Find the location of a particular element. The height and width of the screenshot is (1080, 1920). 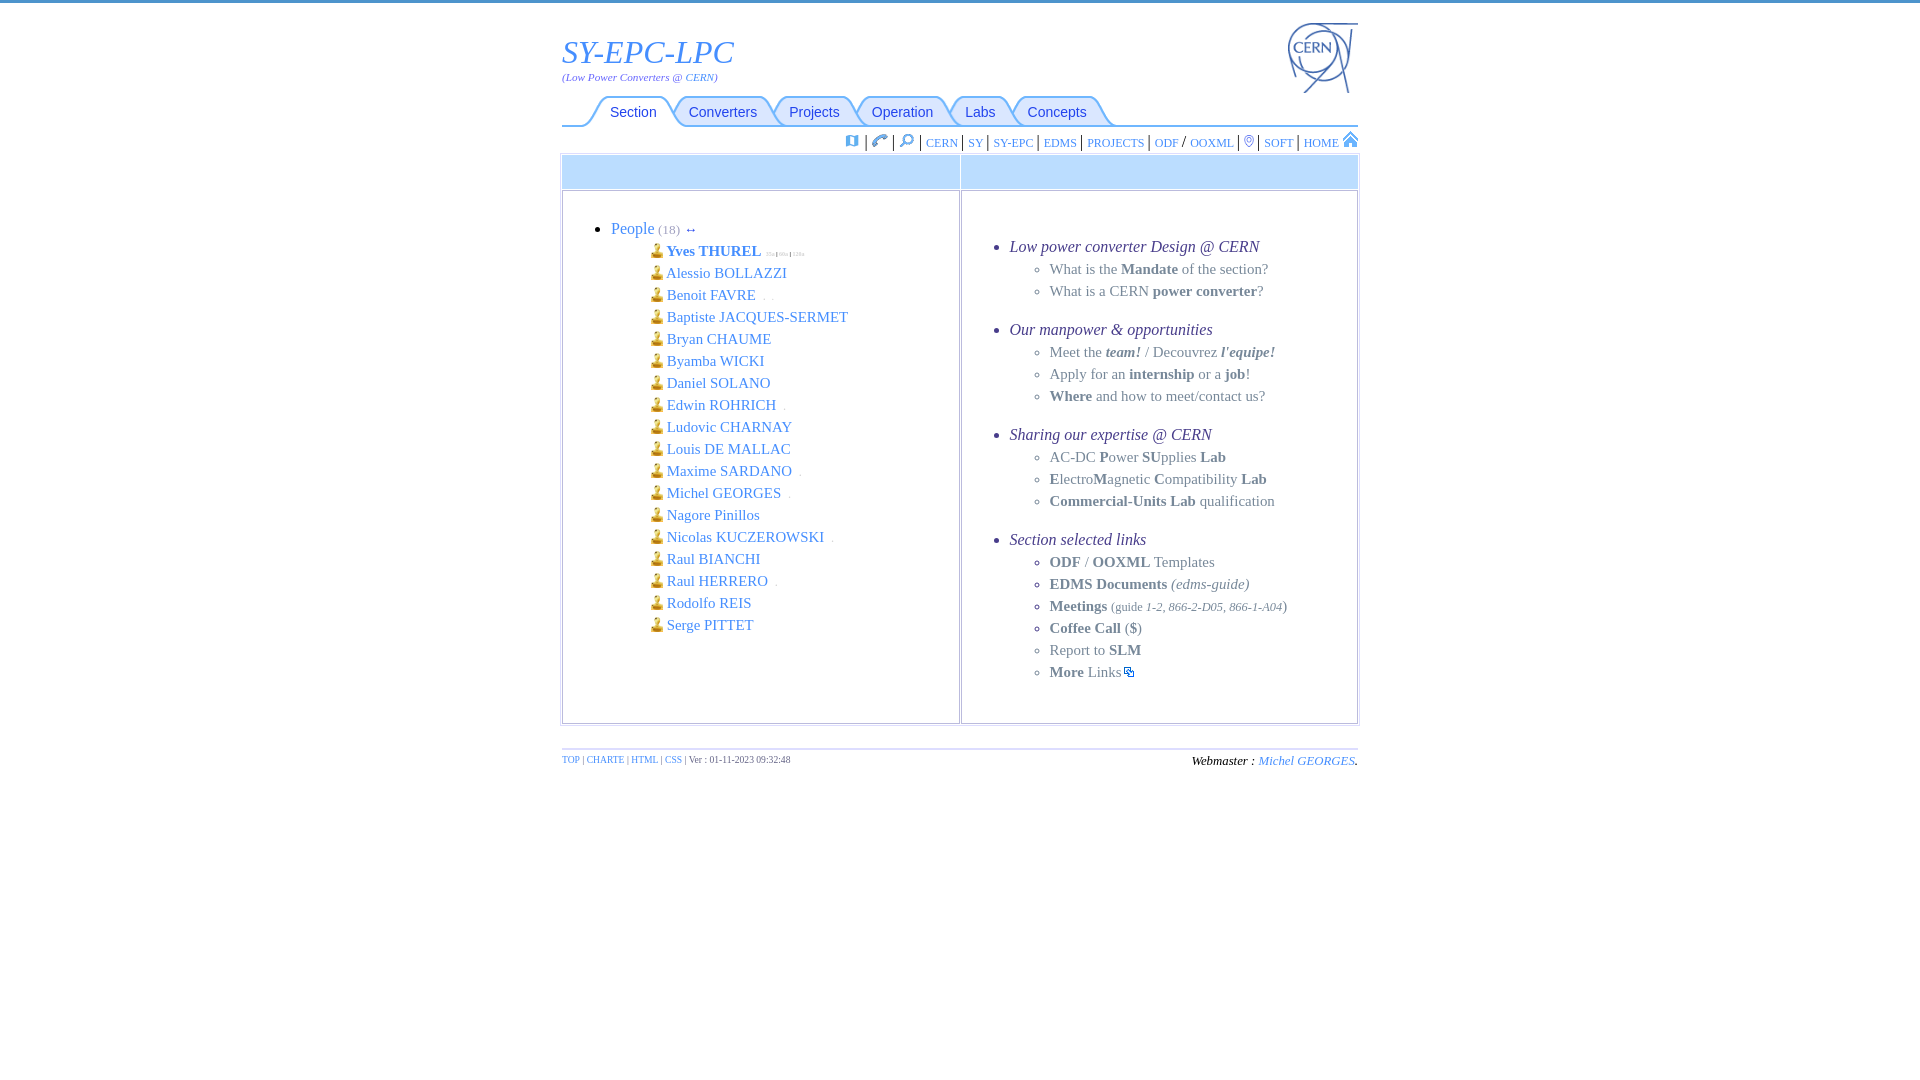

 .  is located at coordinates (764, 295).